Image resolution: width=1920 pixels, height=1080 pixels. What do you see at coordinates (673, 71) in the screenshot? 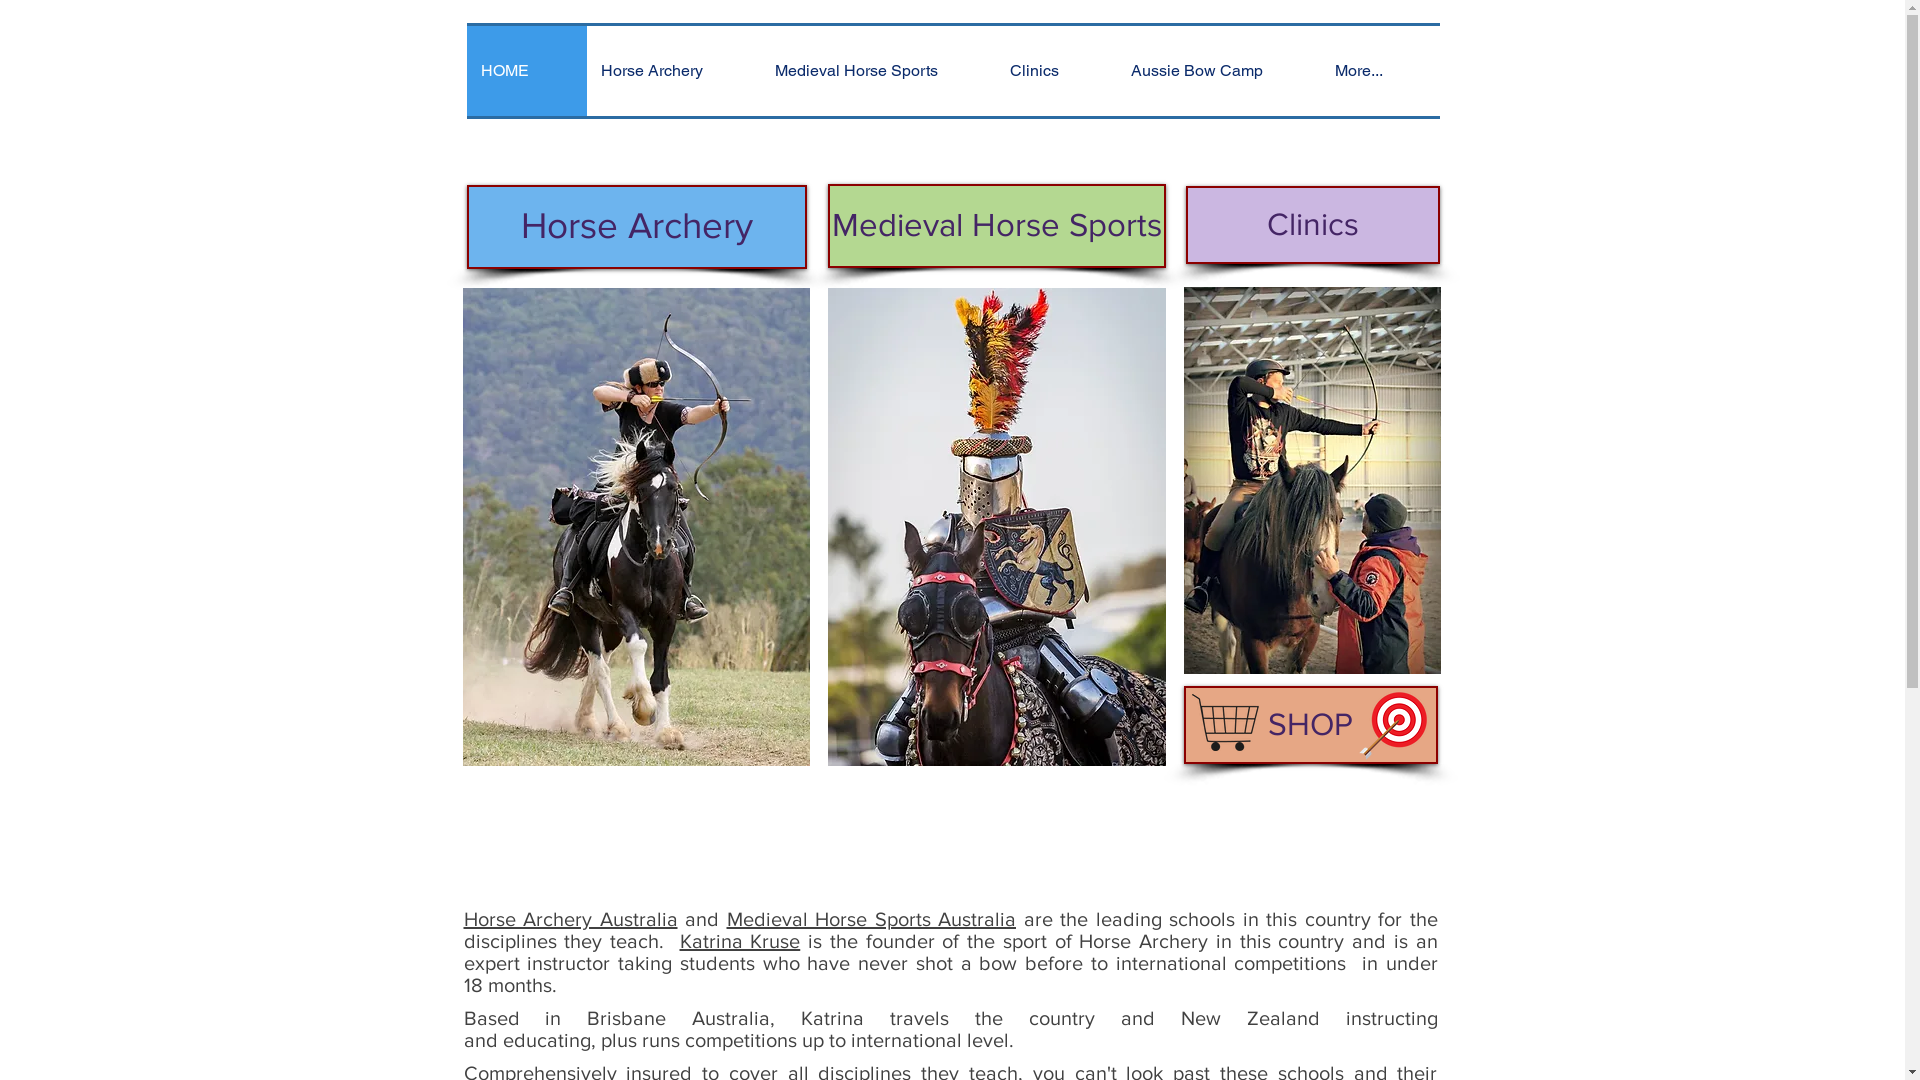
I see `Horse Archery` at bounding box center [673, 71].